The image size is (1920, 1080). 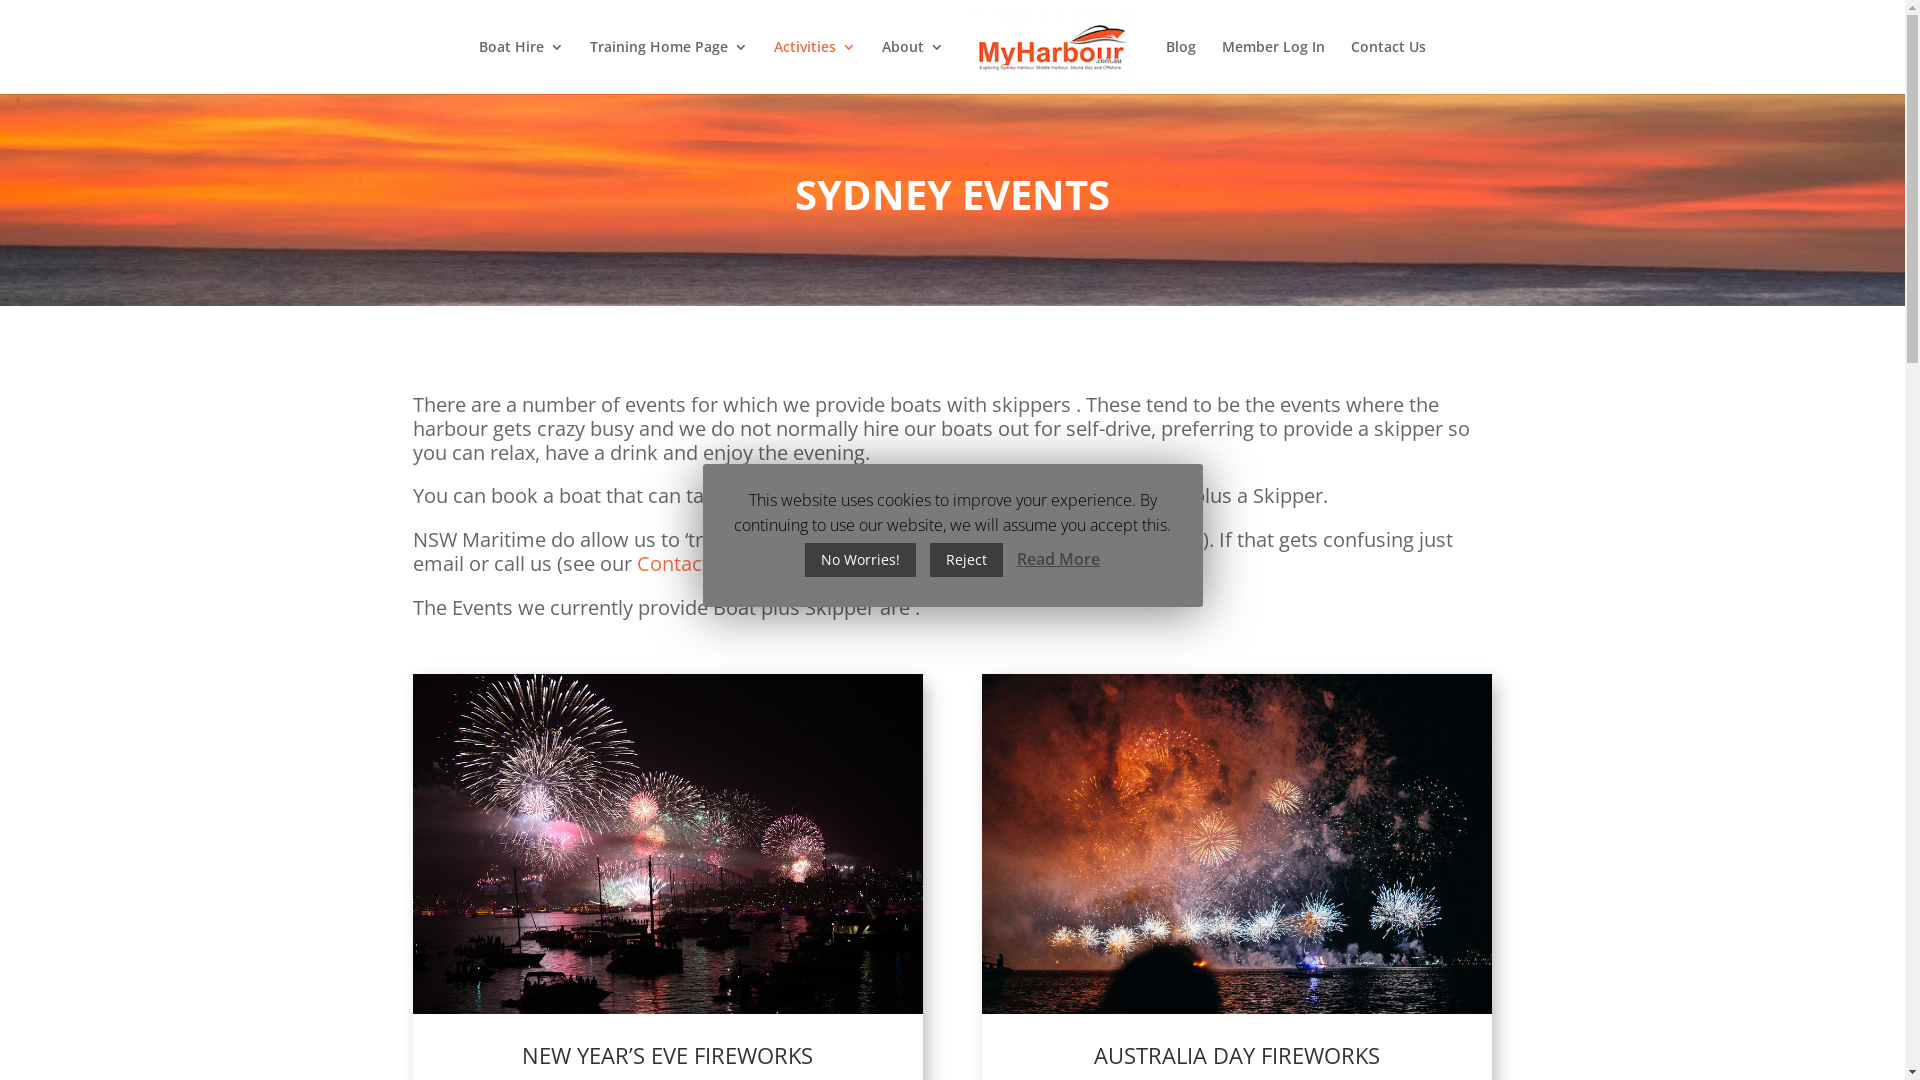 I want to click on Contact Us, so click(x=1388, y=67).